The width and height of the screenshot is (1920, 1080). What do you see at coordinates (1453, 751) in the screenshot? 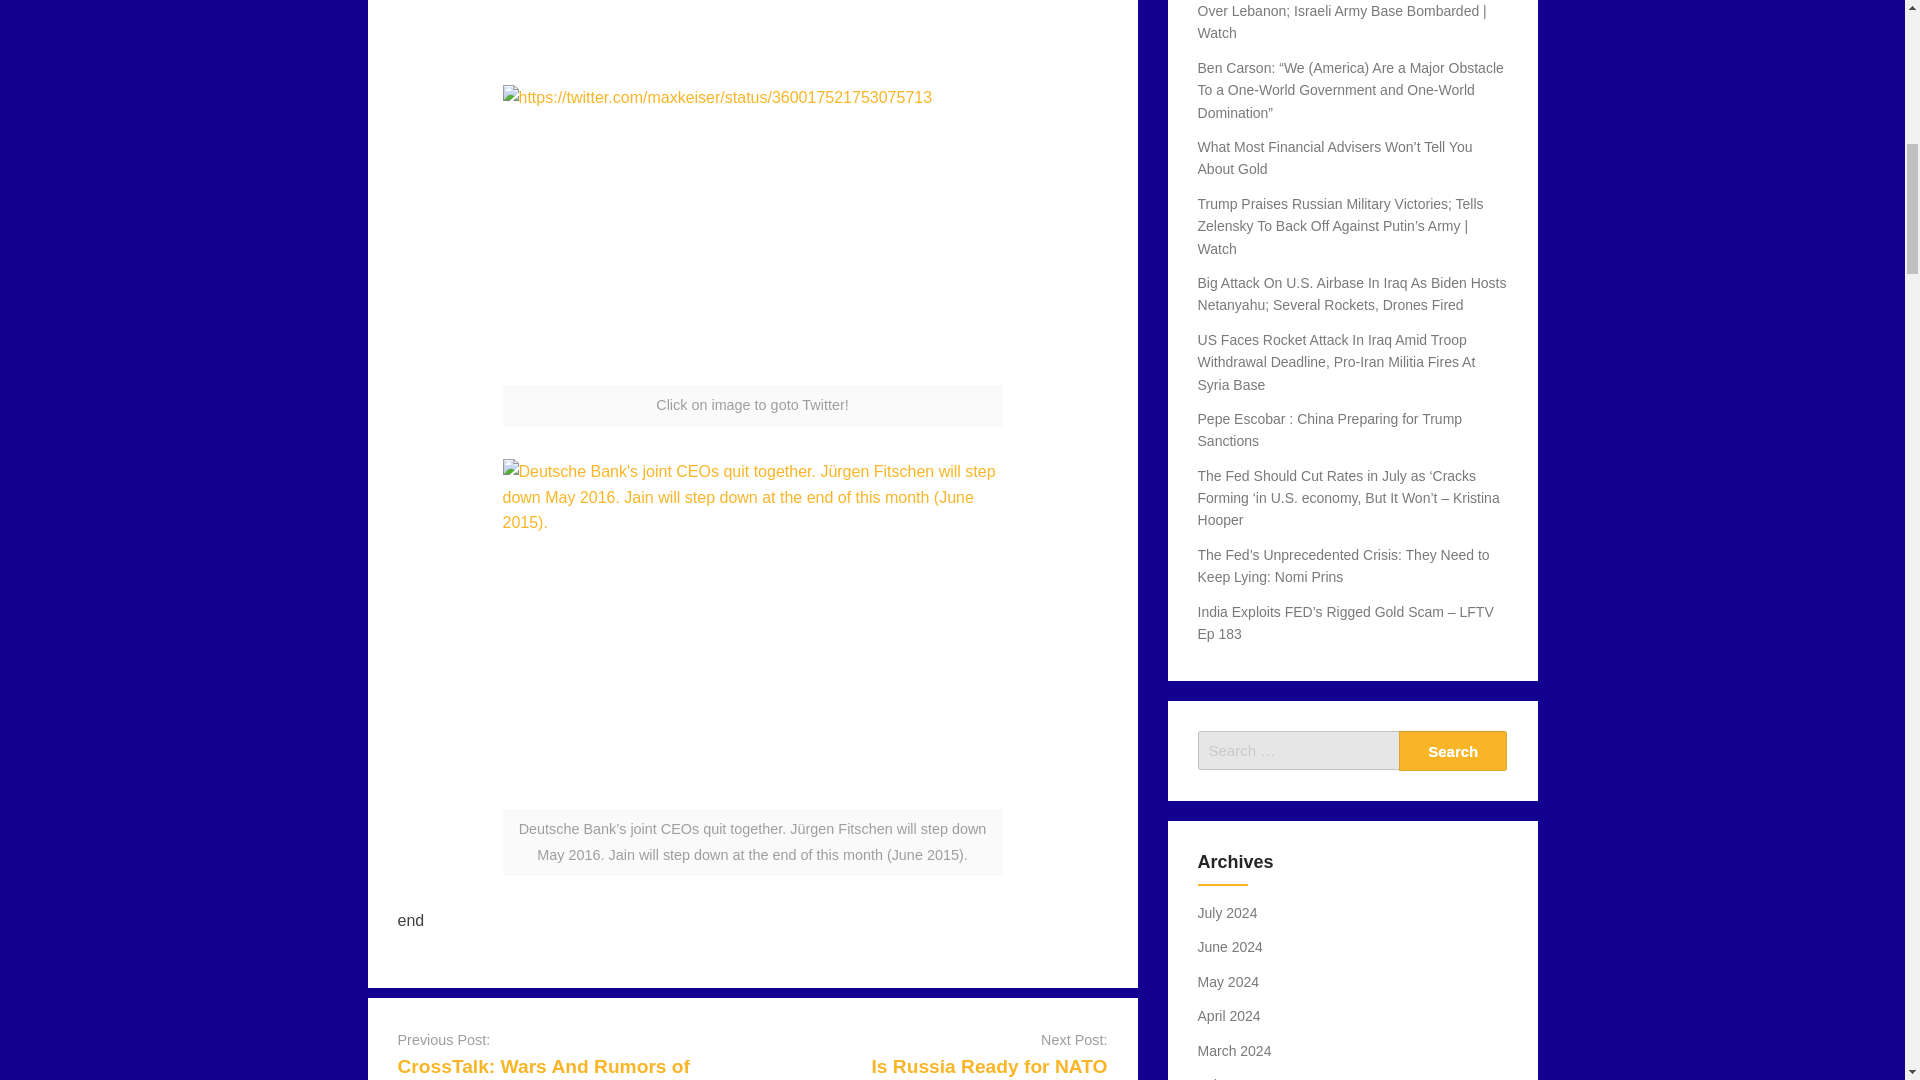
I see `Search` at bounding box center [1453, 751].